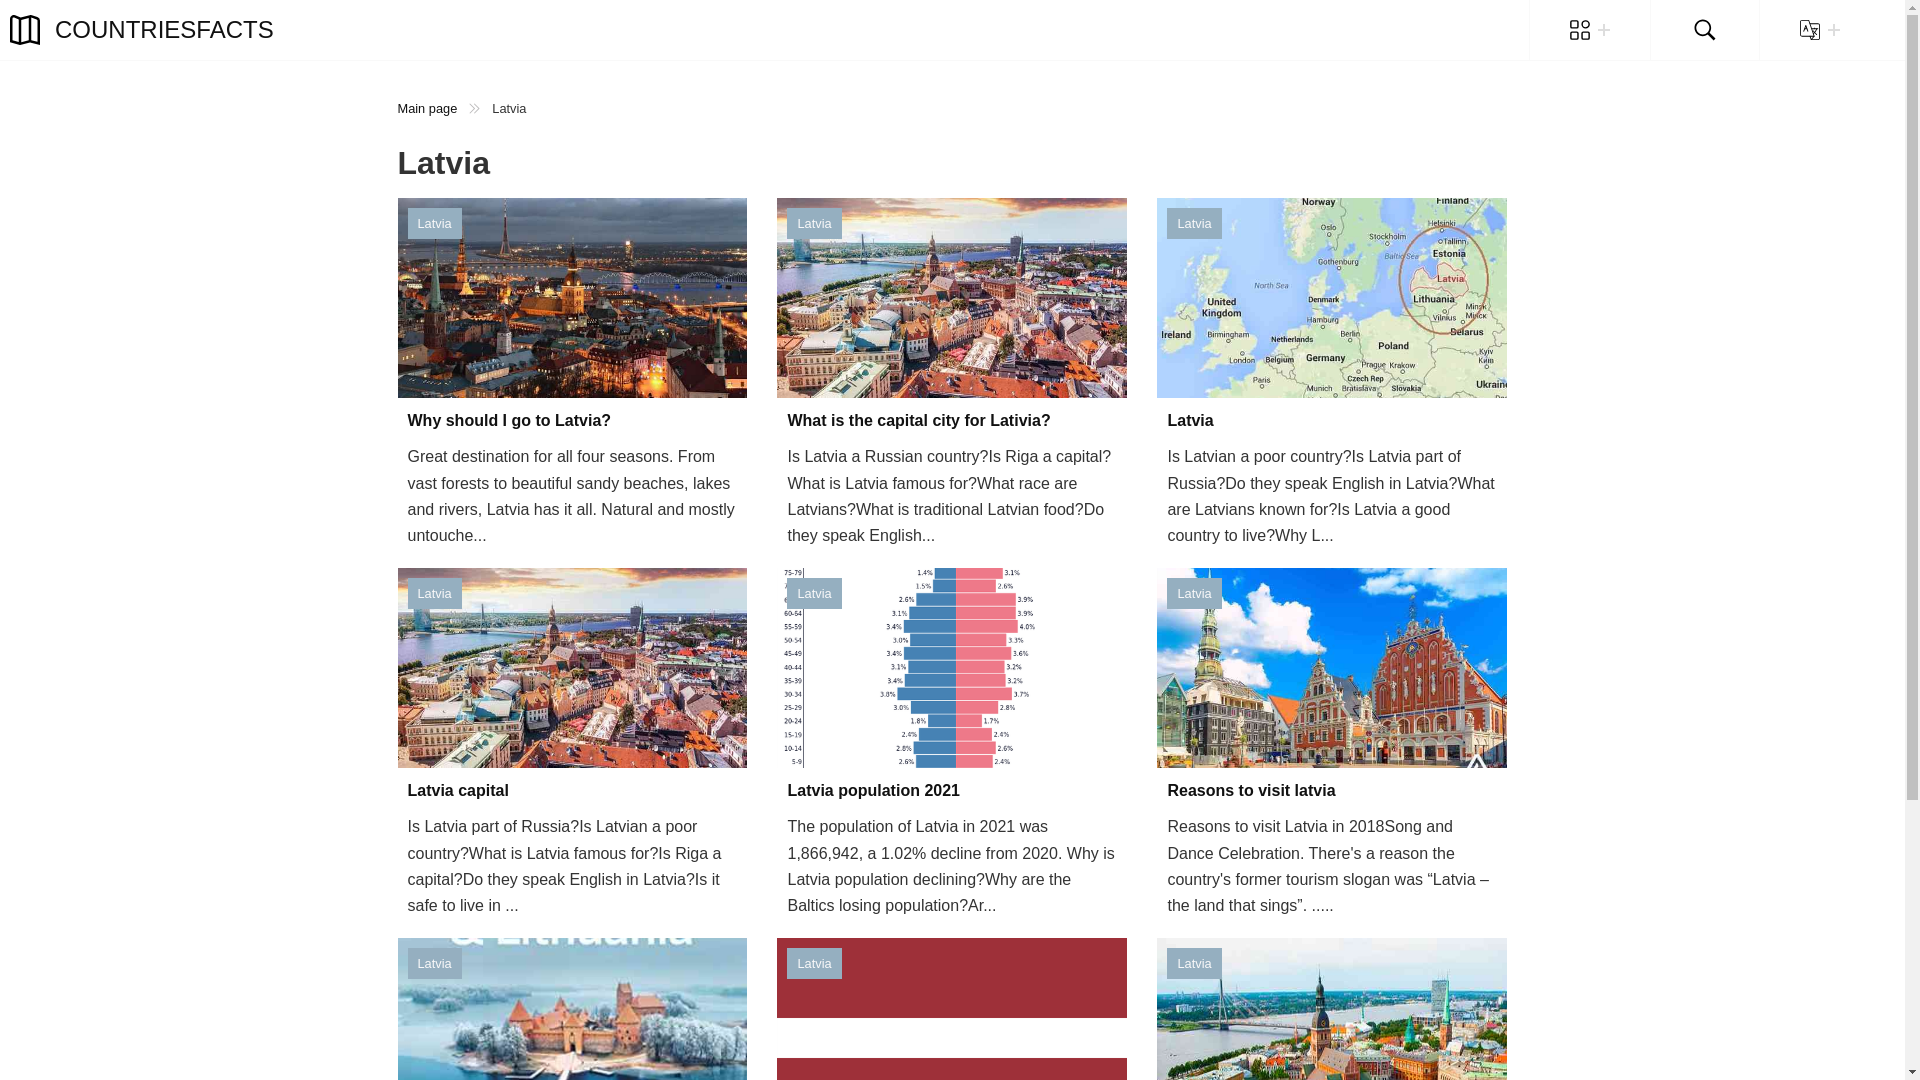  I want to click on Why should I go to Latvia?, so click(572, 421).